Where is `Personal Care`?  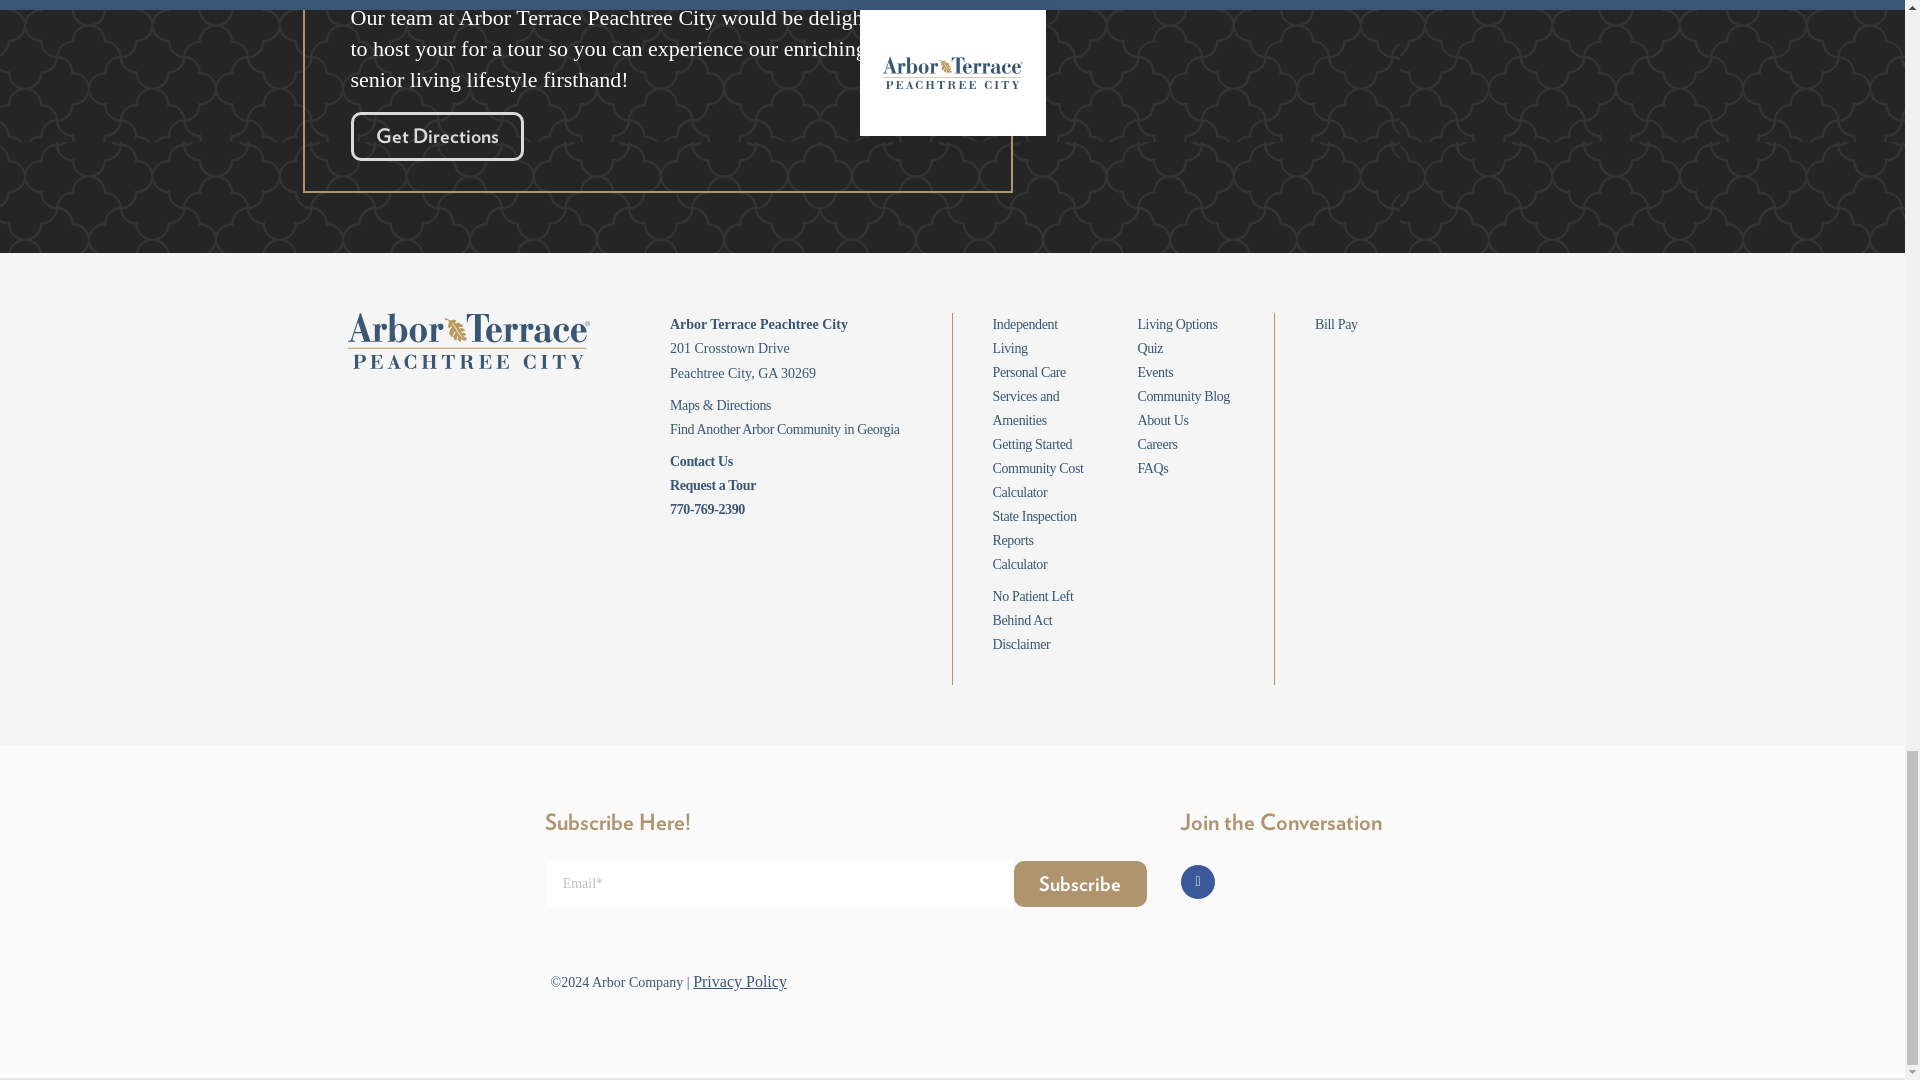
Personal Care is located at coordinates (1028, 372).